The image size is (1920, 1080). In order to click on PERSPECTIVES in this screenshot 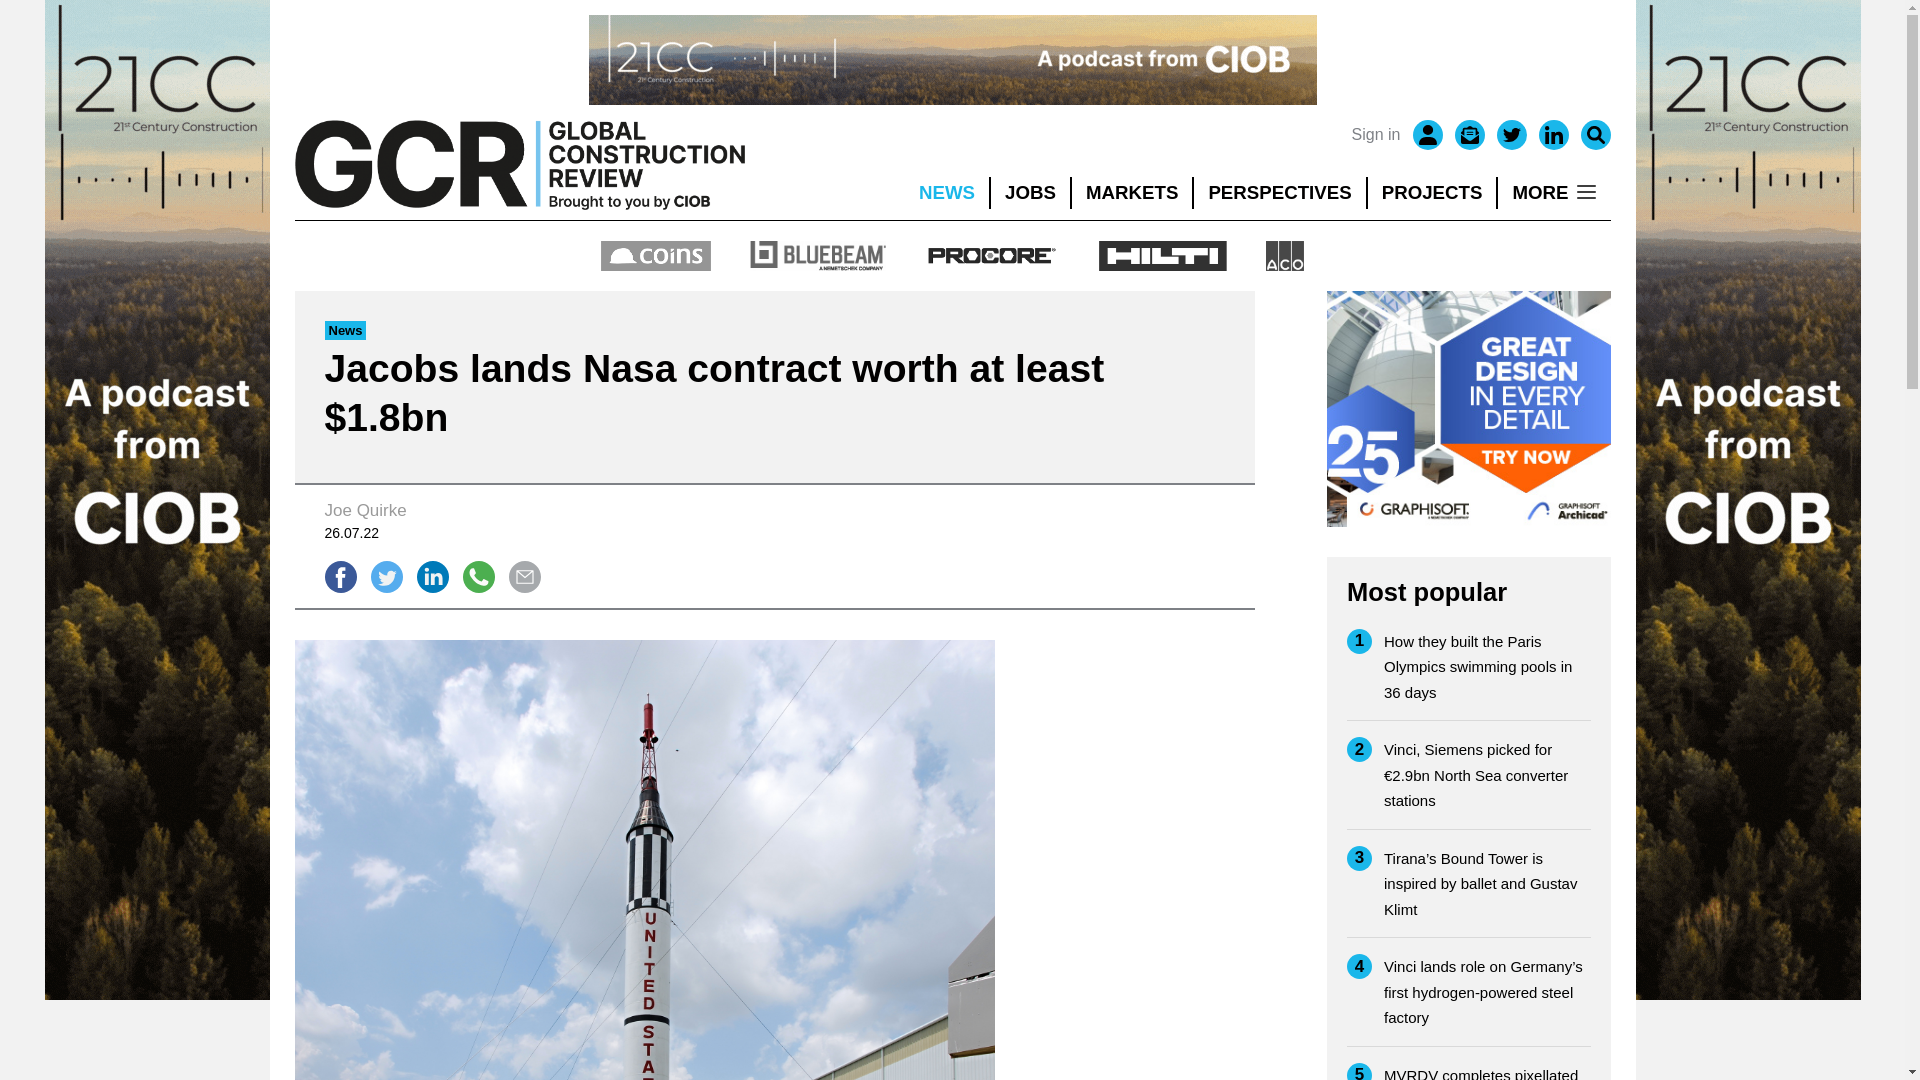, I will do `click(1280, 193)`.